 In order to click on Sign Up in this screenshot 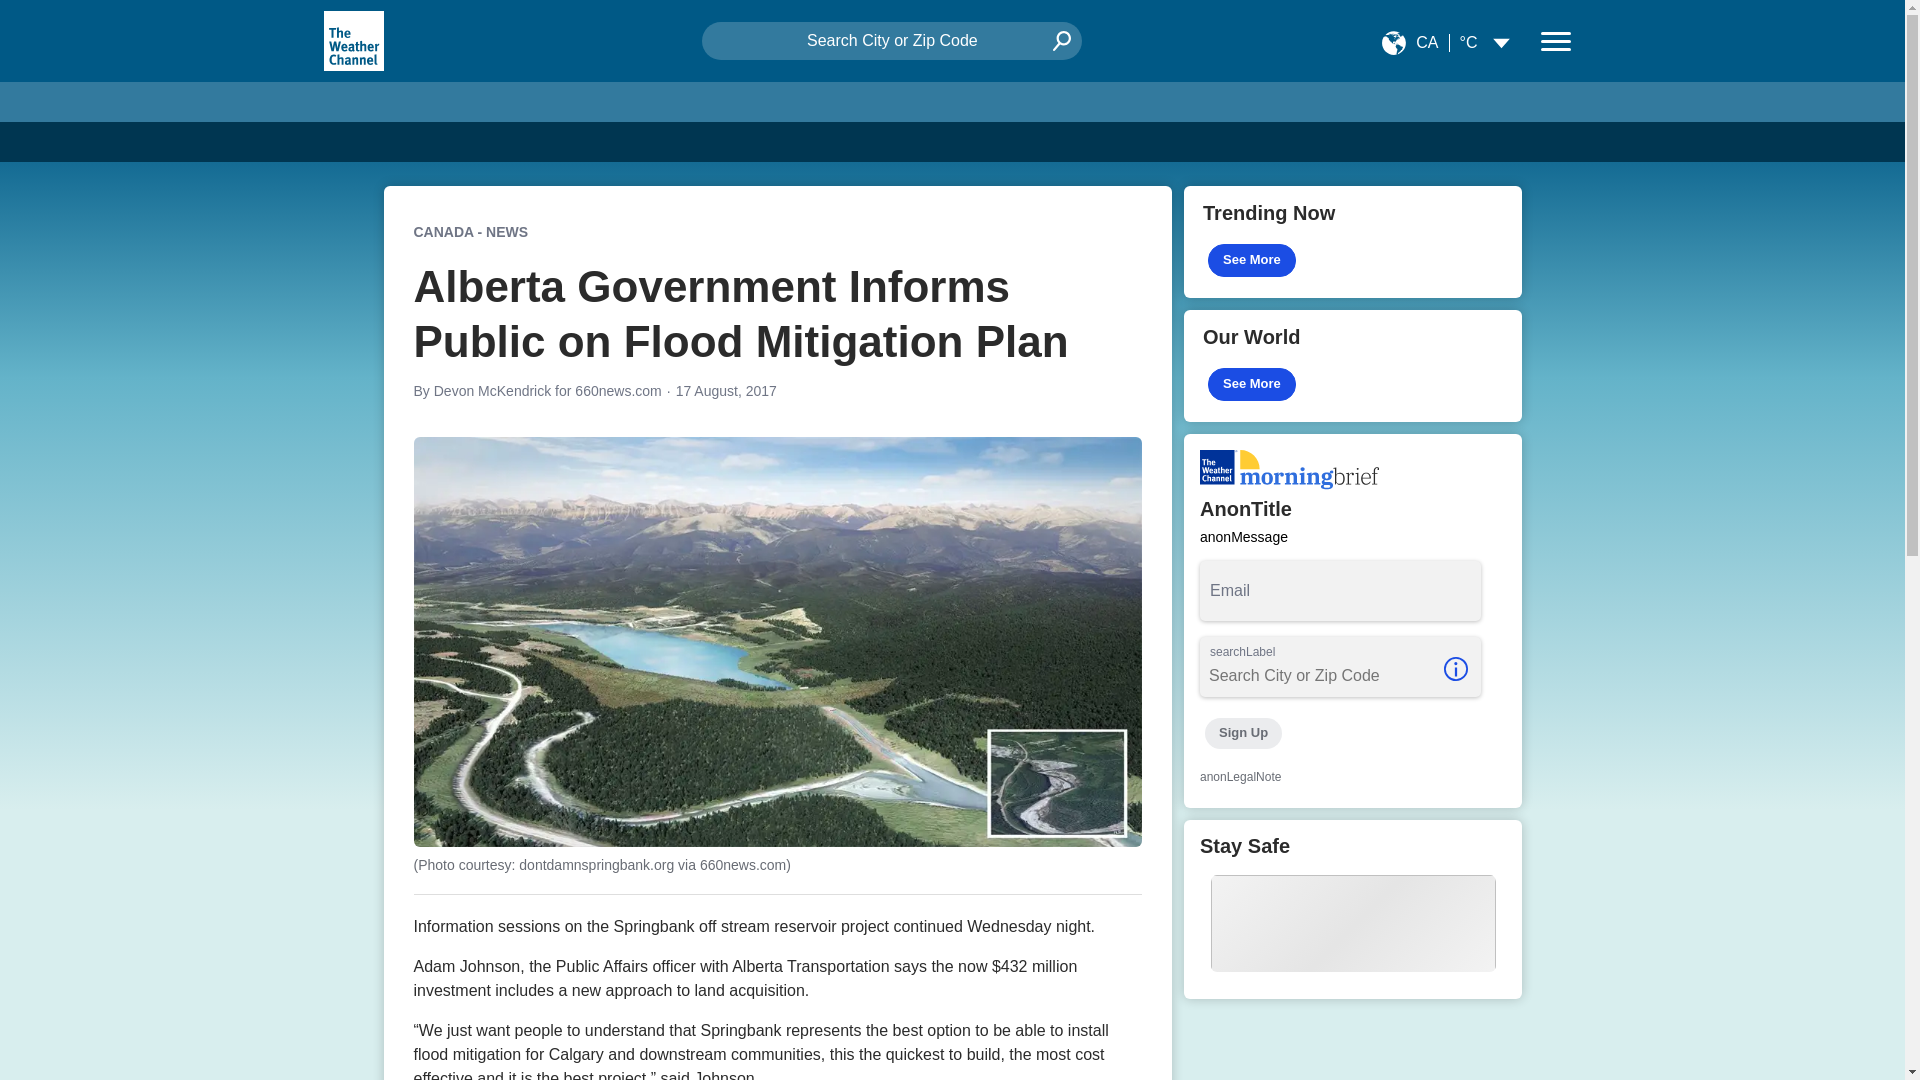, I will do `click(1242, 734)`.